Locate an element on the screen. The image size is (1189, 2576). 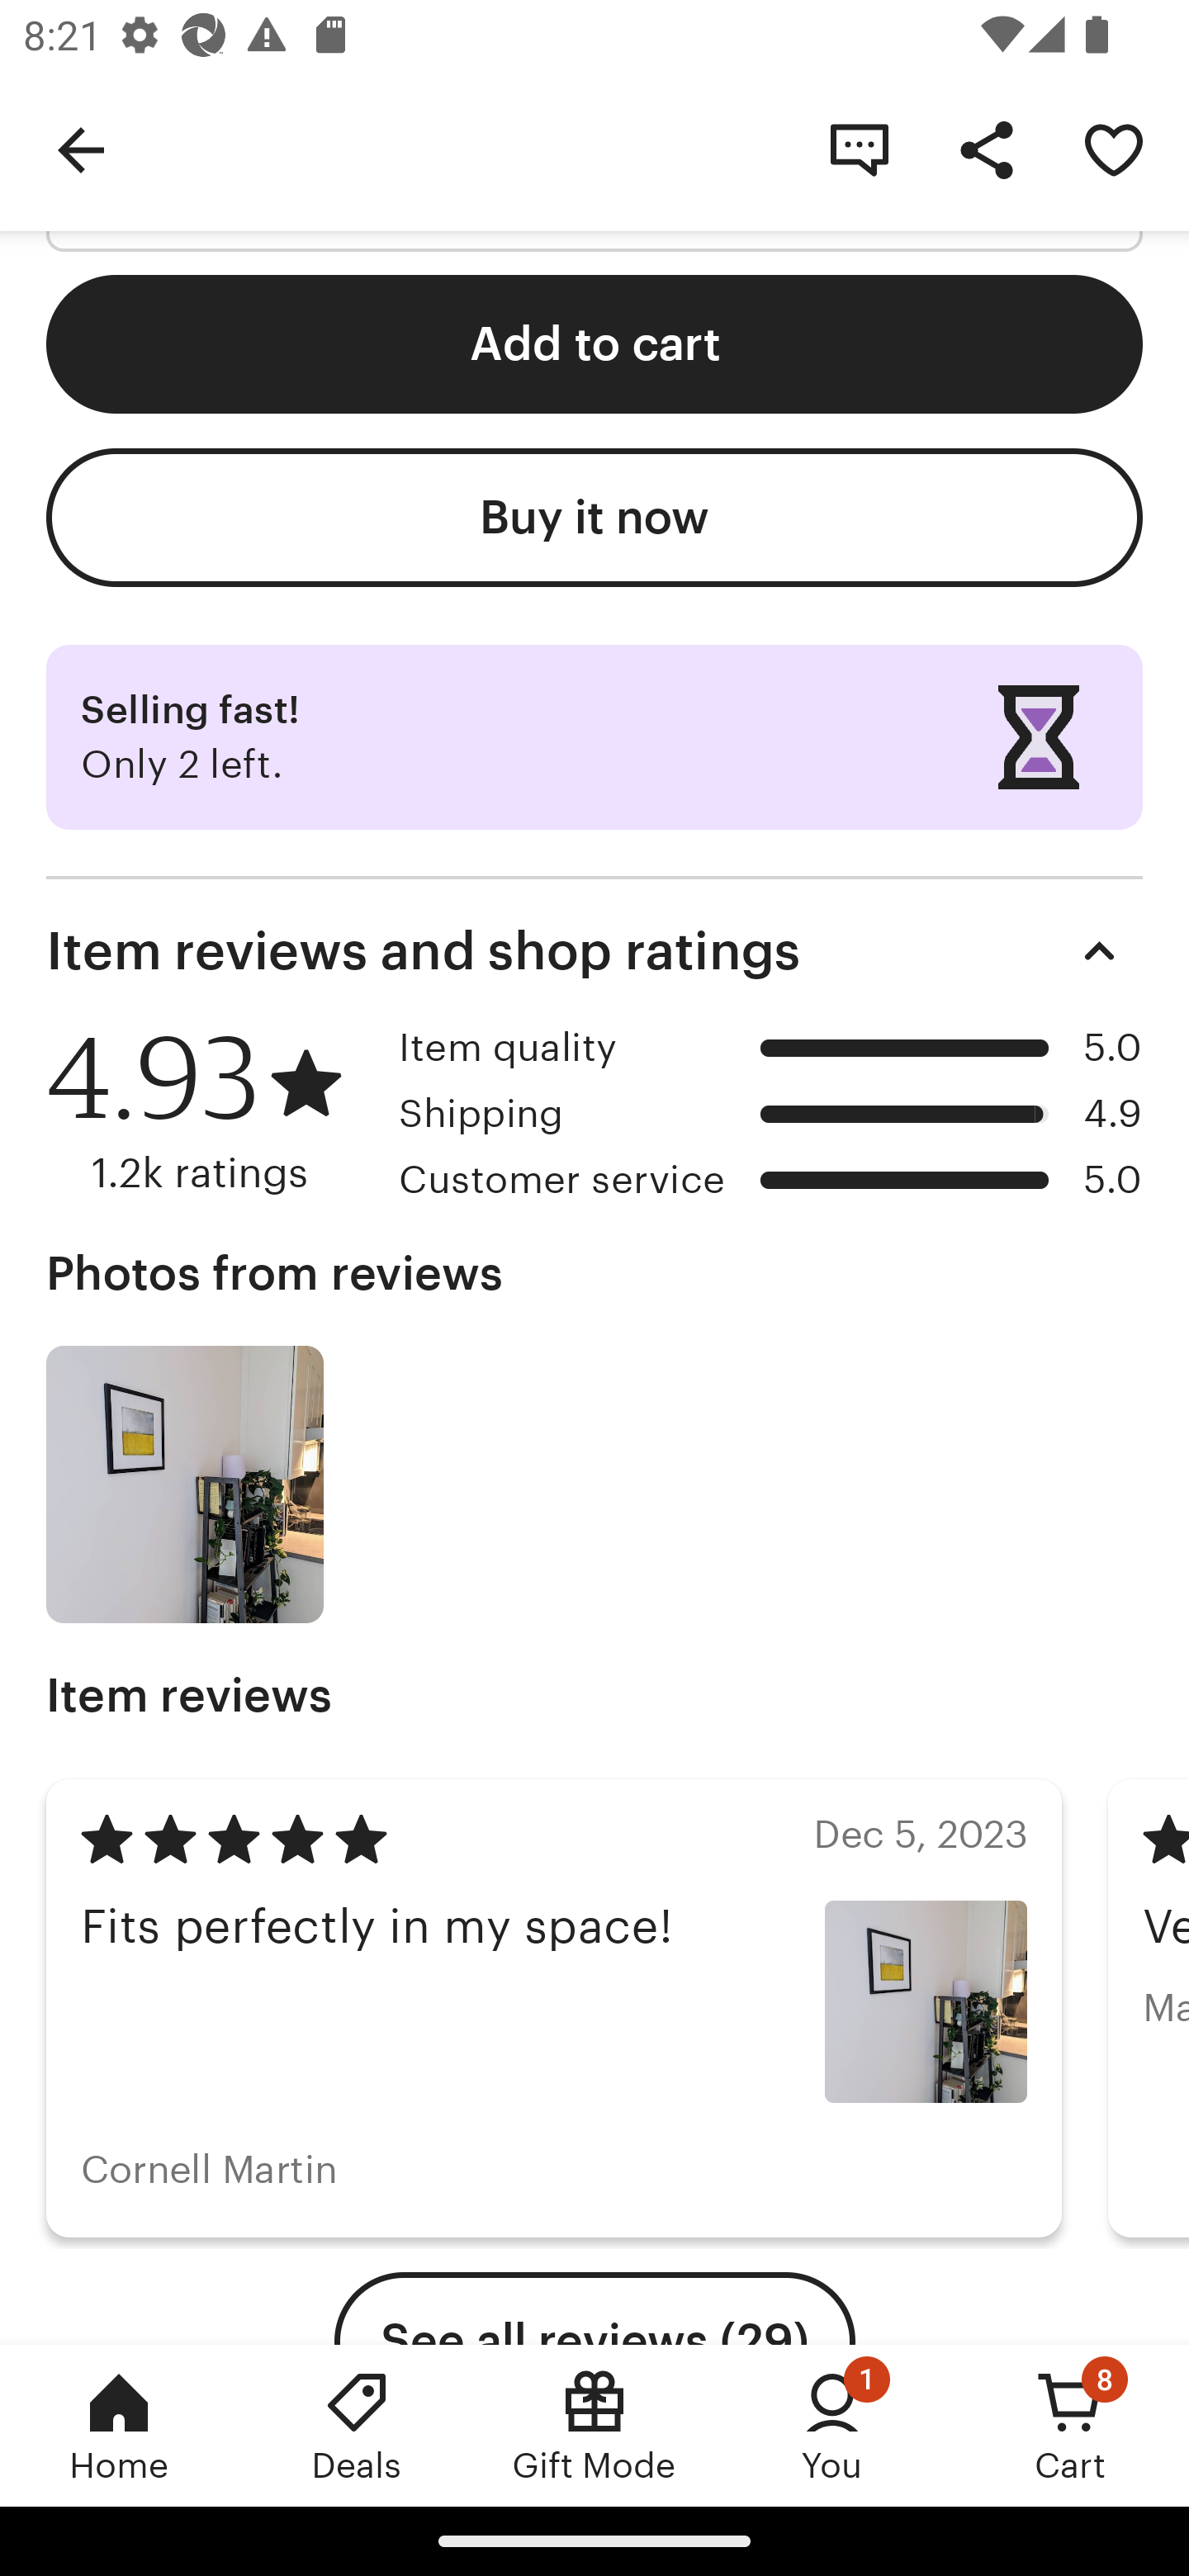
Photo from review is located at coordinates (185, 1483).